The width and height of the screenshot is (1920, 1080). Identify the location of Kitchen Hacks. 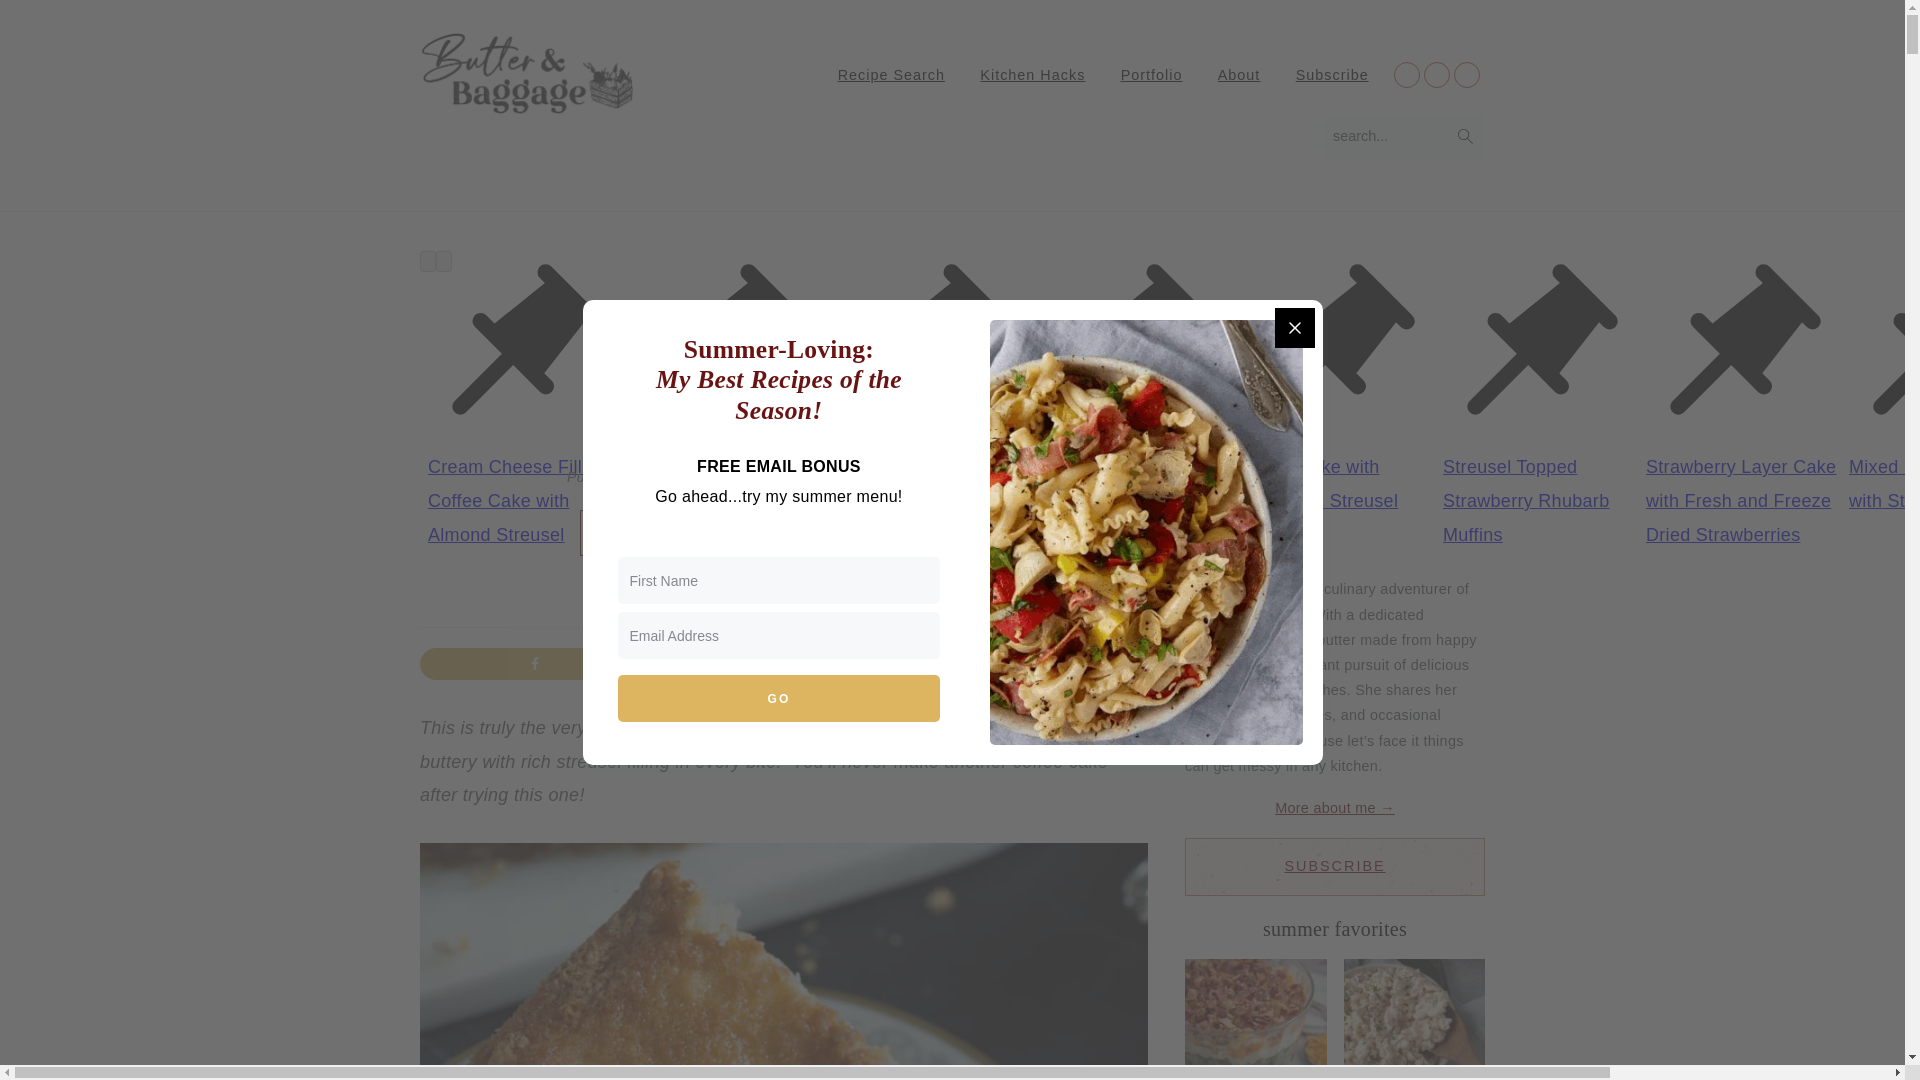
(1032, 74).